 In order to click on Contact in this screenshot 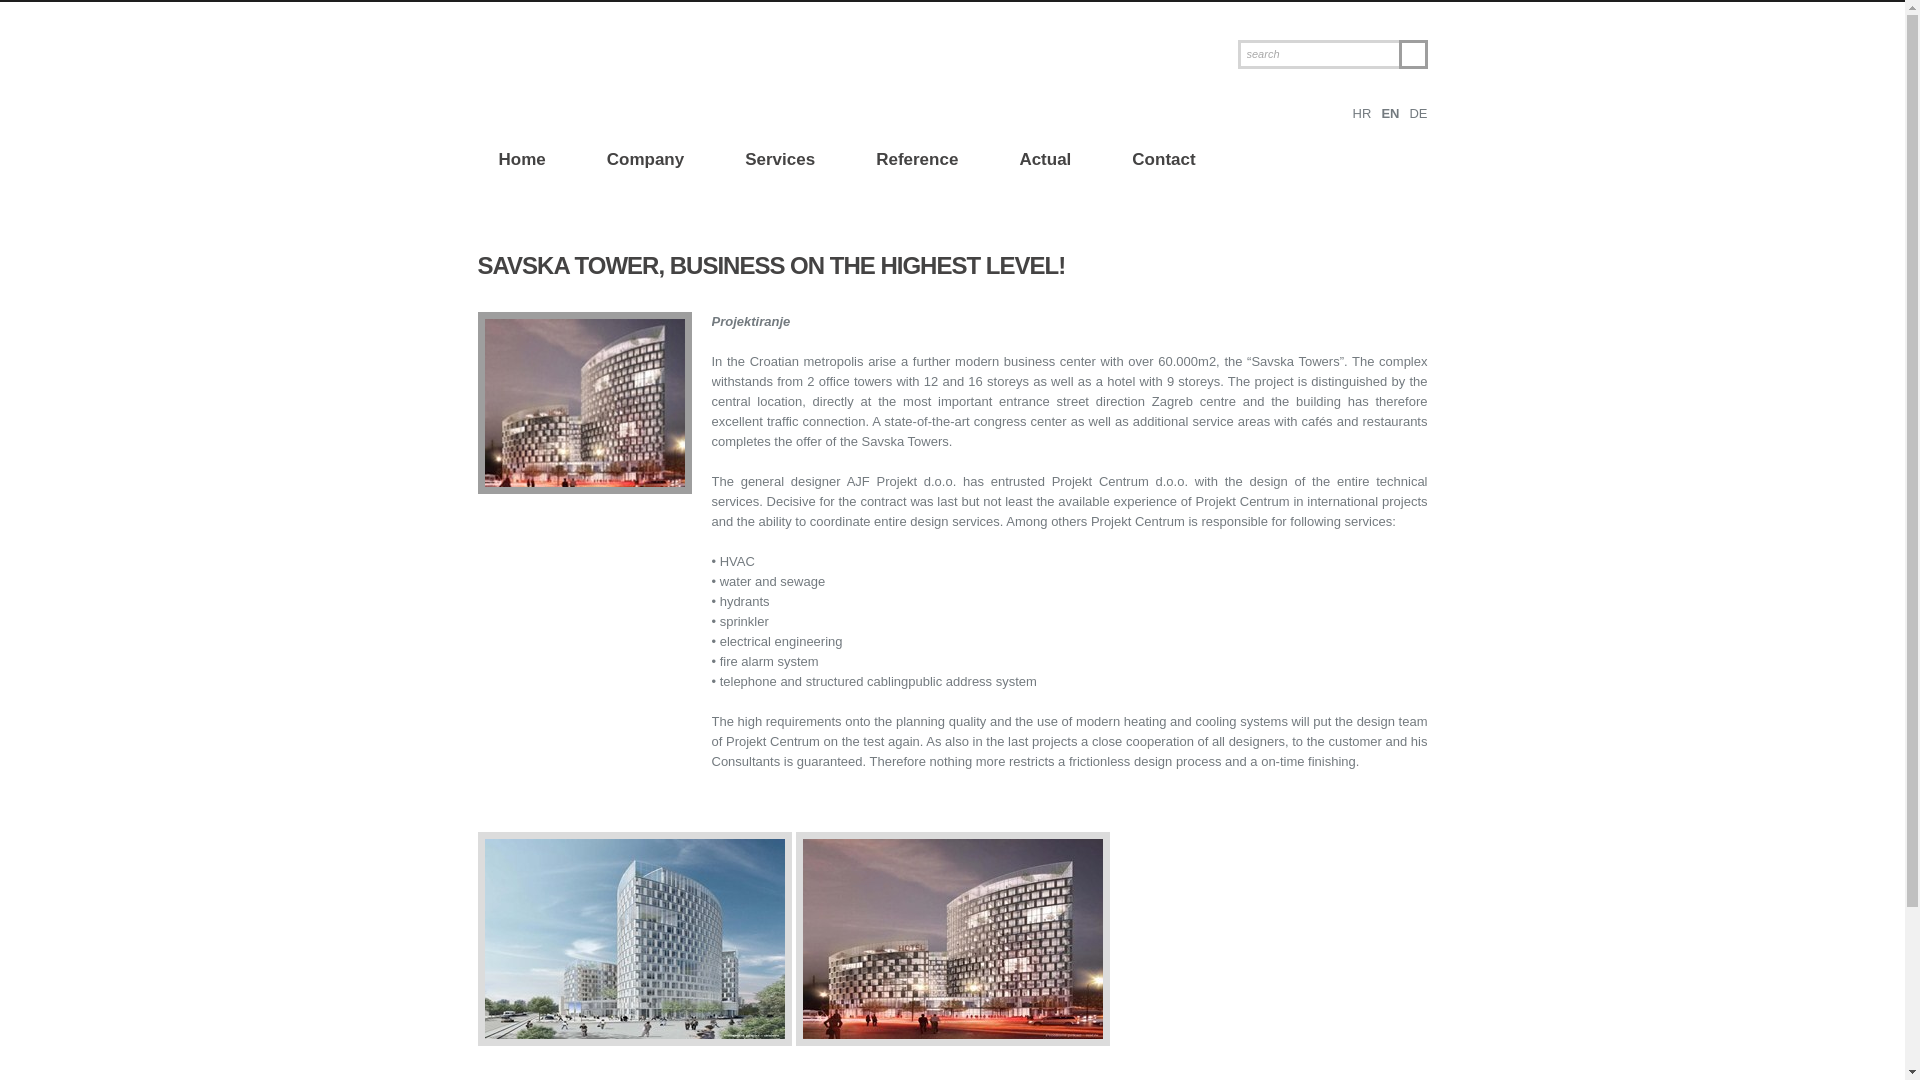, I will do `click(1163, 161)`.